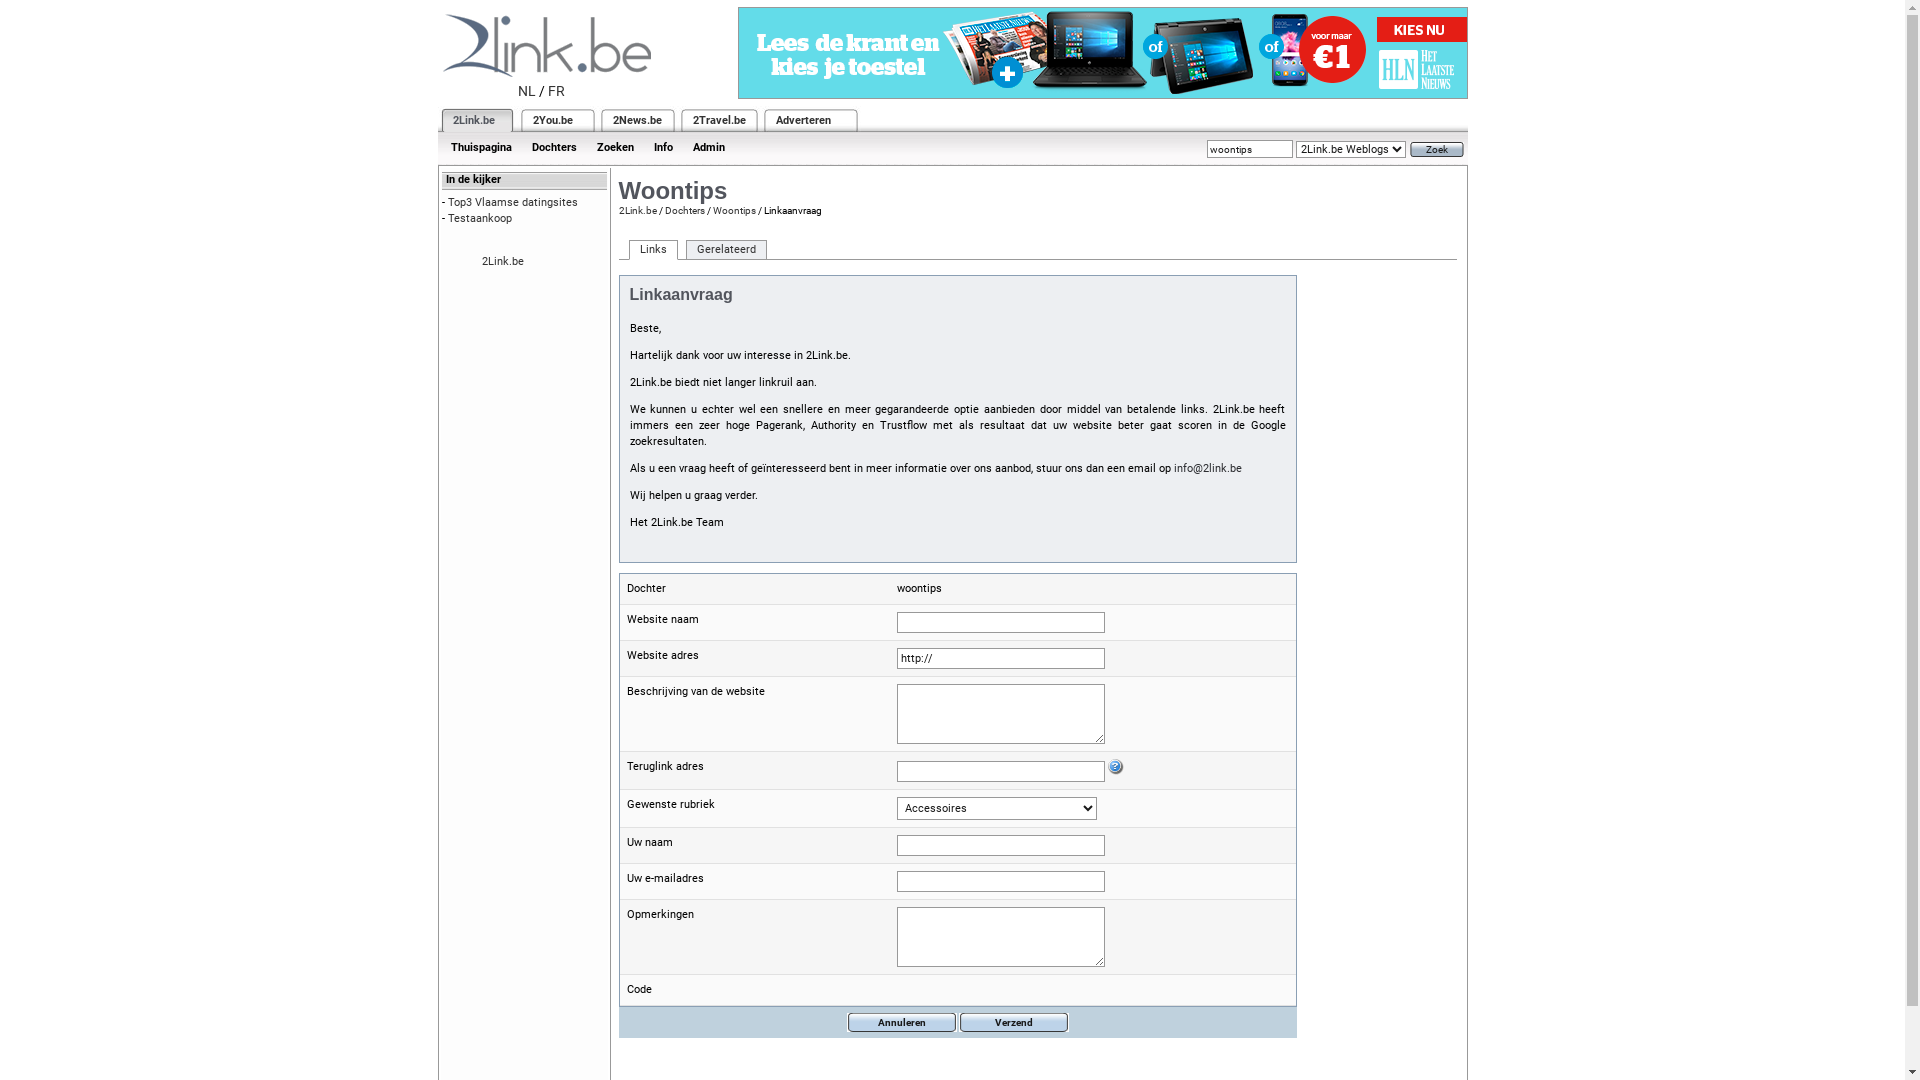  Describe the element at coordinates (636, 120) in the screenshot. I see `2News.be` at that location.